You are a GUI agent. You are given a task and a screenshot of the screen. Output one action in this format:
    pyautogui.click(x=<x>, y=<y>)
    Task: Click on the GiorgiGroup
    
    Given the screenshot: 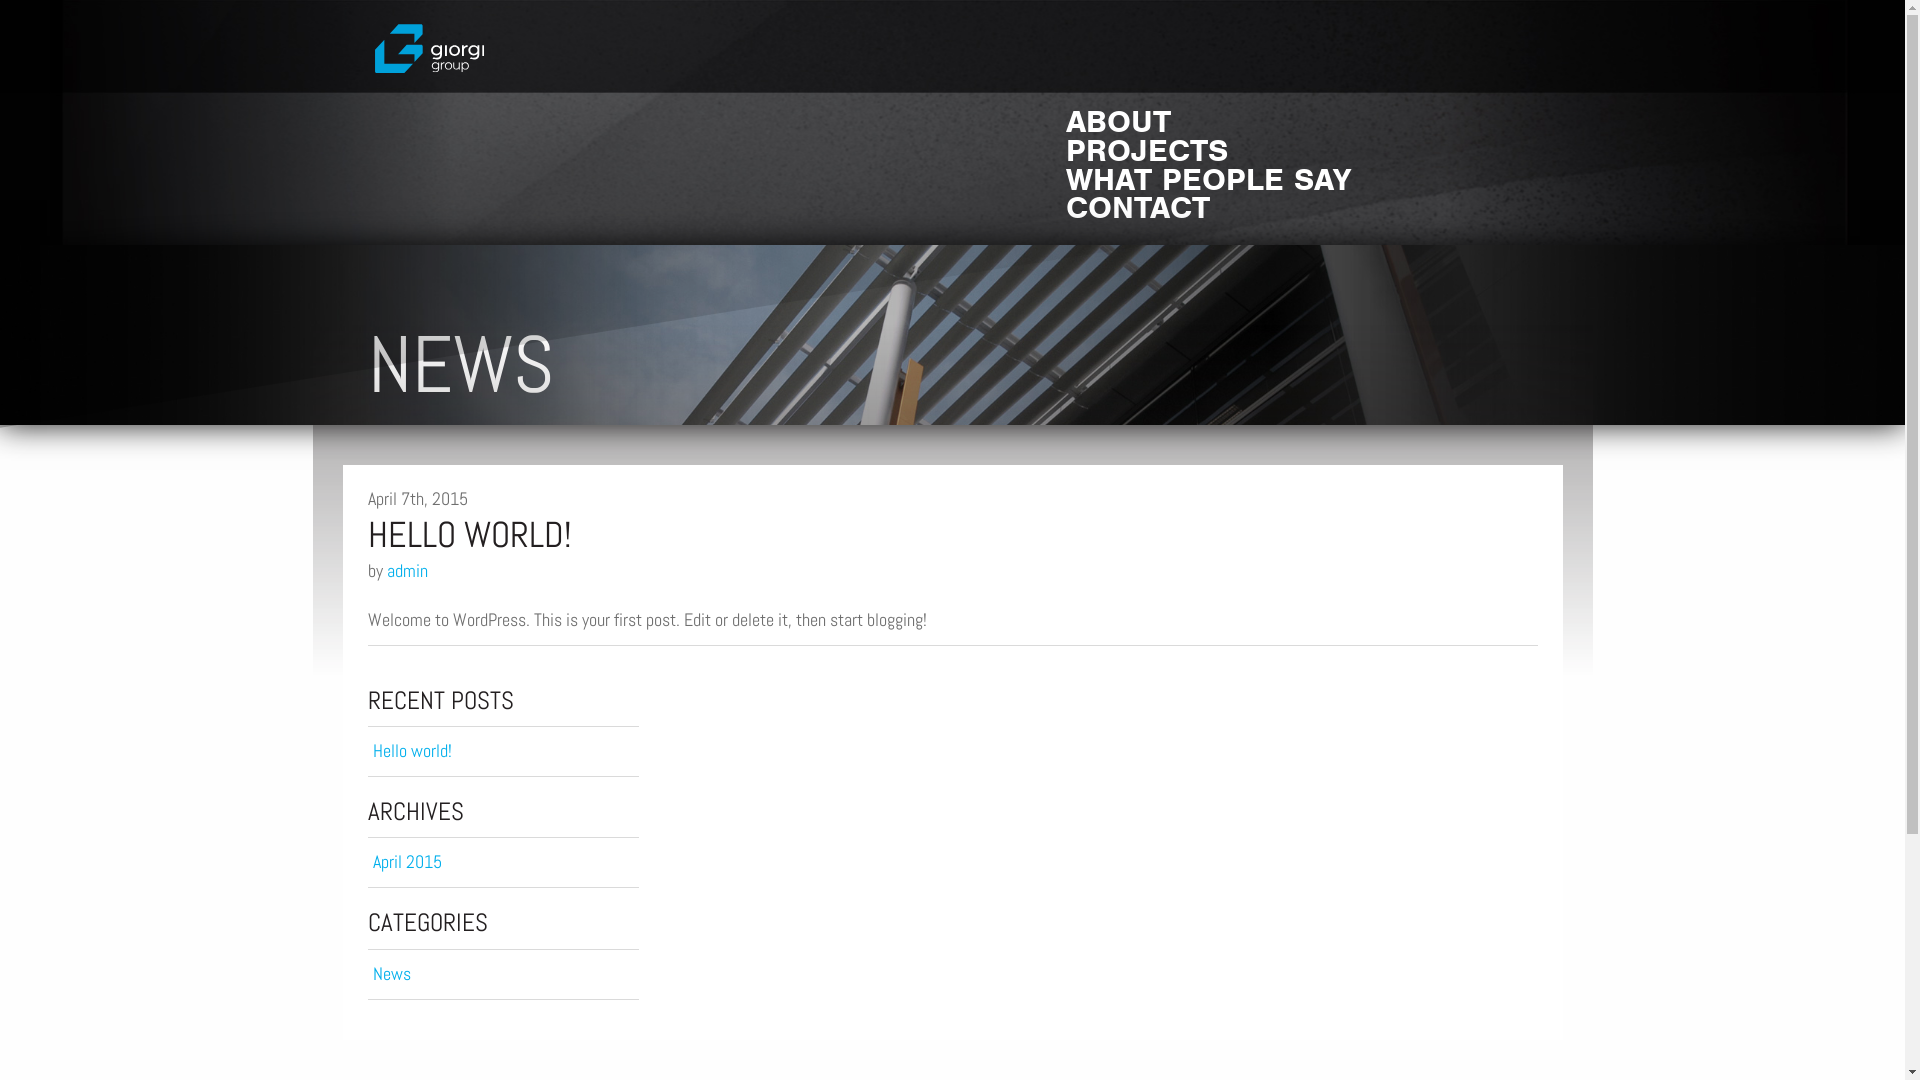 What is the action you would take?
    pyautogui.click(x=436, y=48)
    